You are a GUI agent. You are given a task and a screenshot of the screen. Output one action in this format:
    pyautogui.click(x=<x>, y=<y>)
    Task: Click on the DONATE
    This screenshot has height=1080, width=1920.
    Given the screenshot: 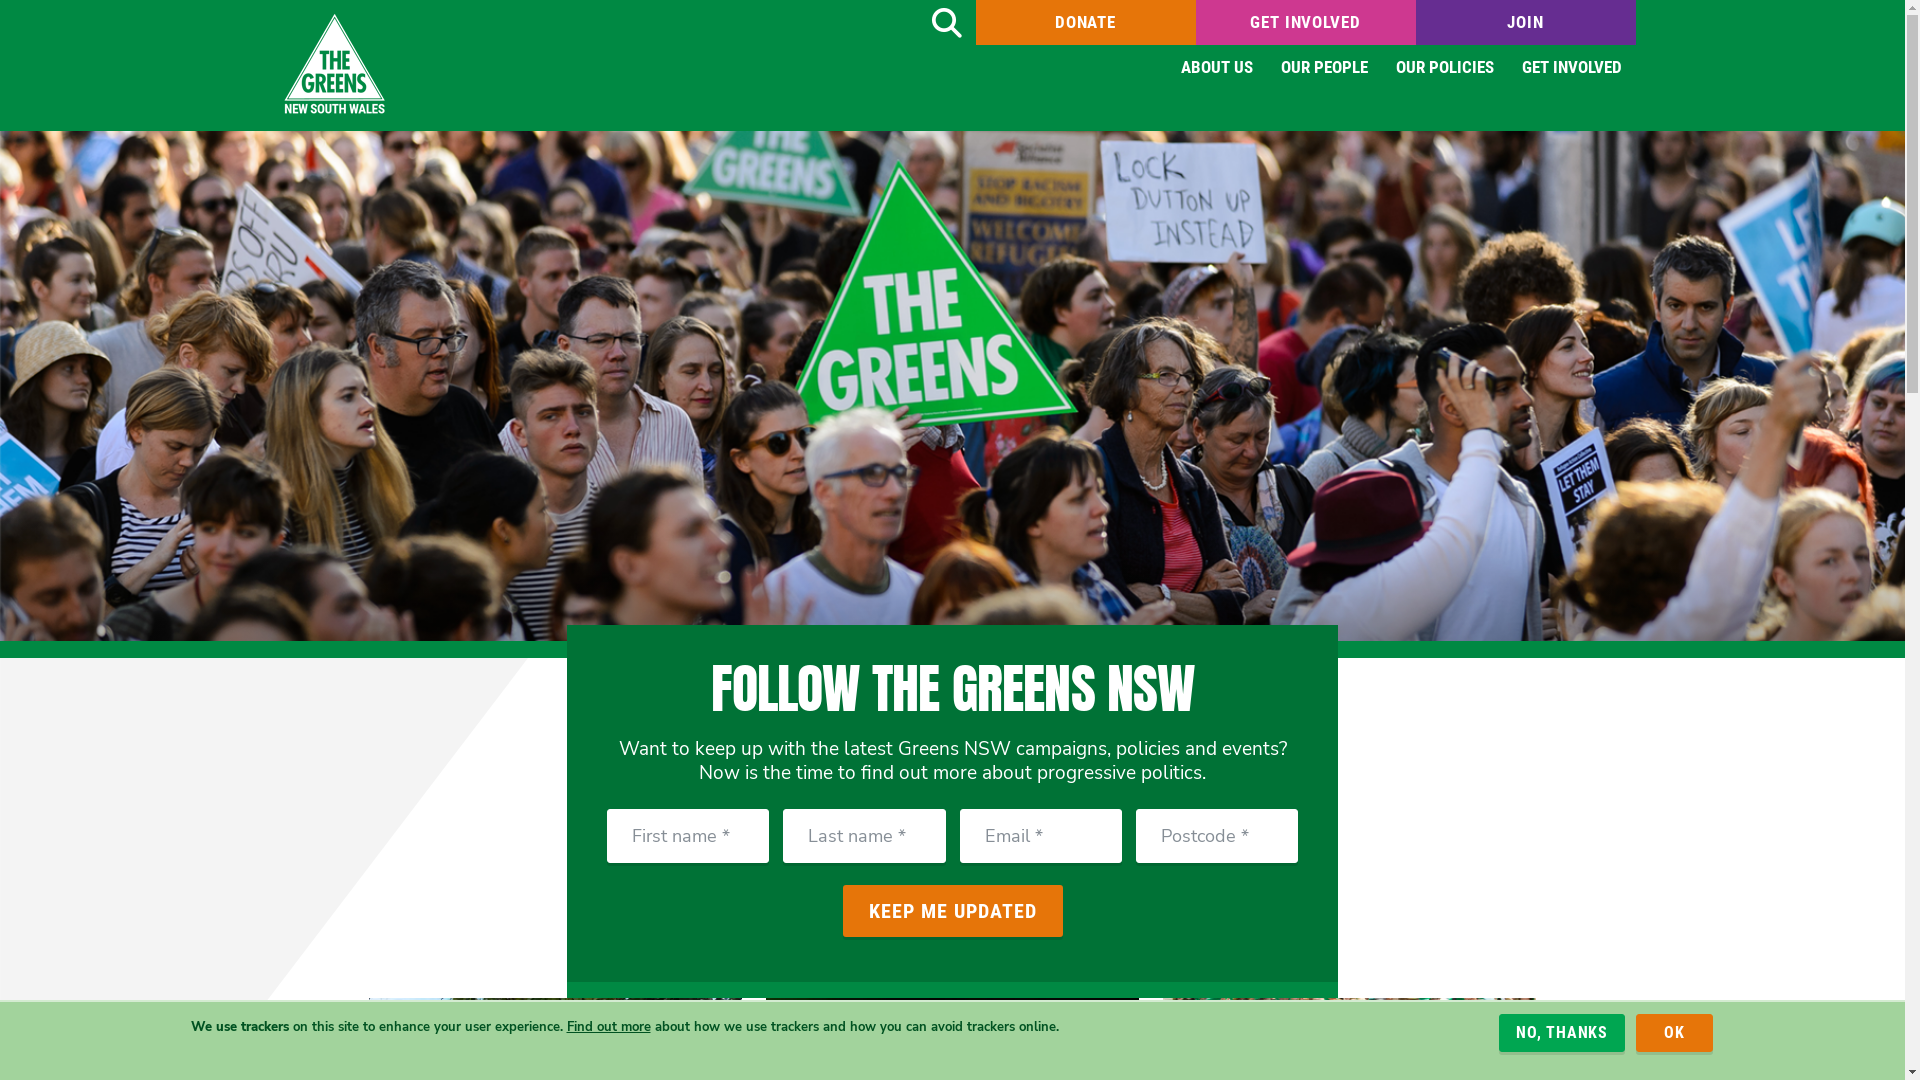 What is the action you would take?
    pyautogui.click(x=1086, y=22)
    